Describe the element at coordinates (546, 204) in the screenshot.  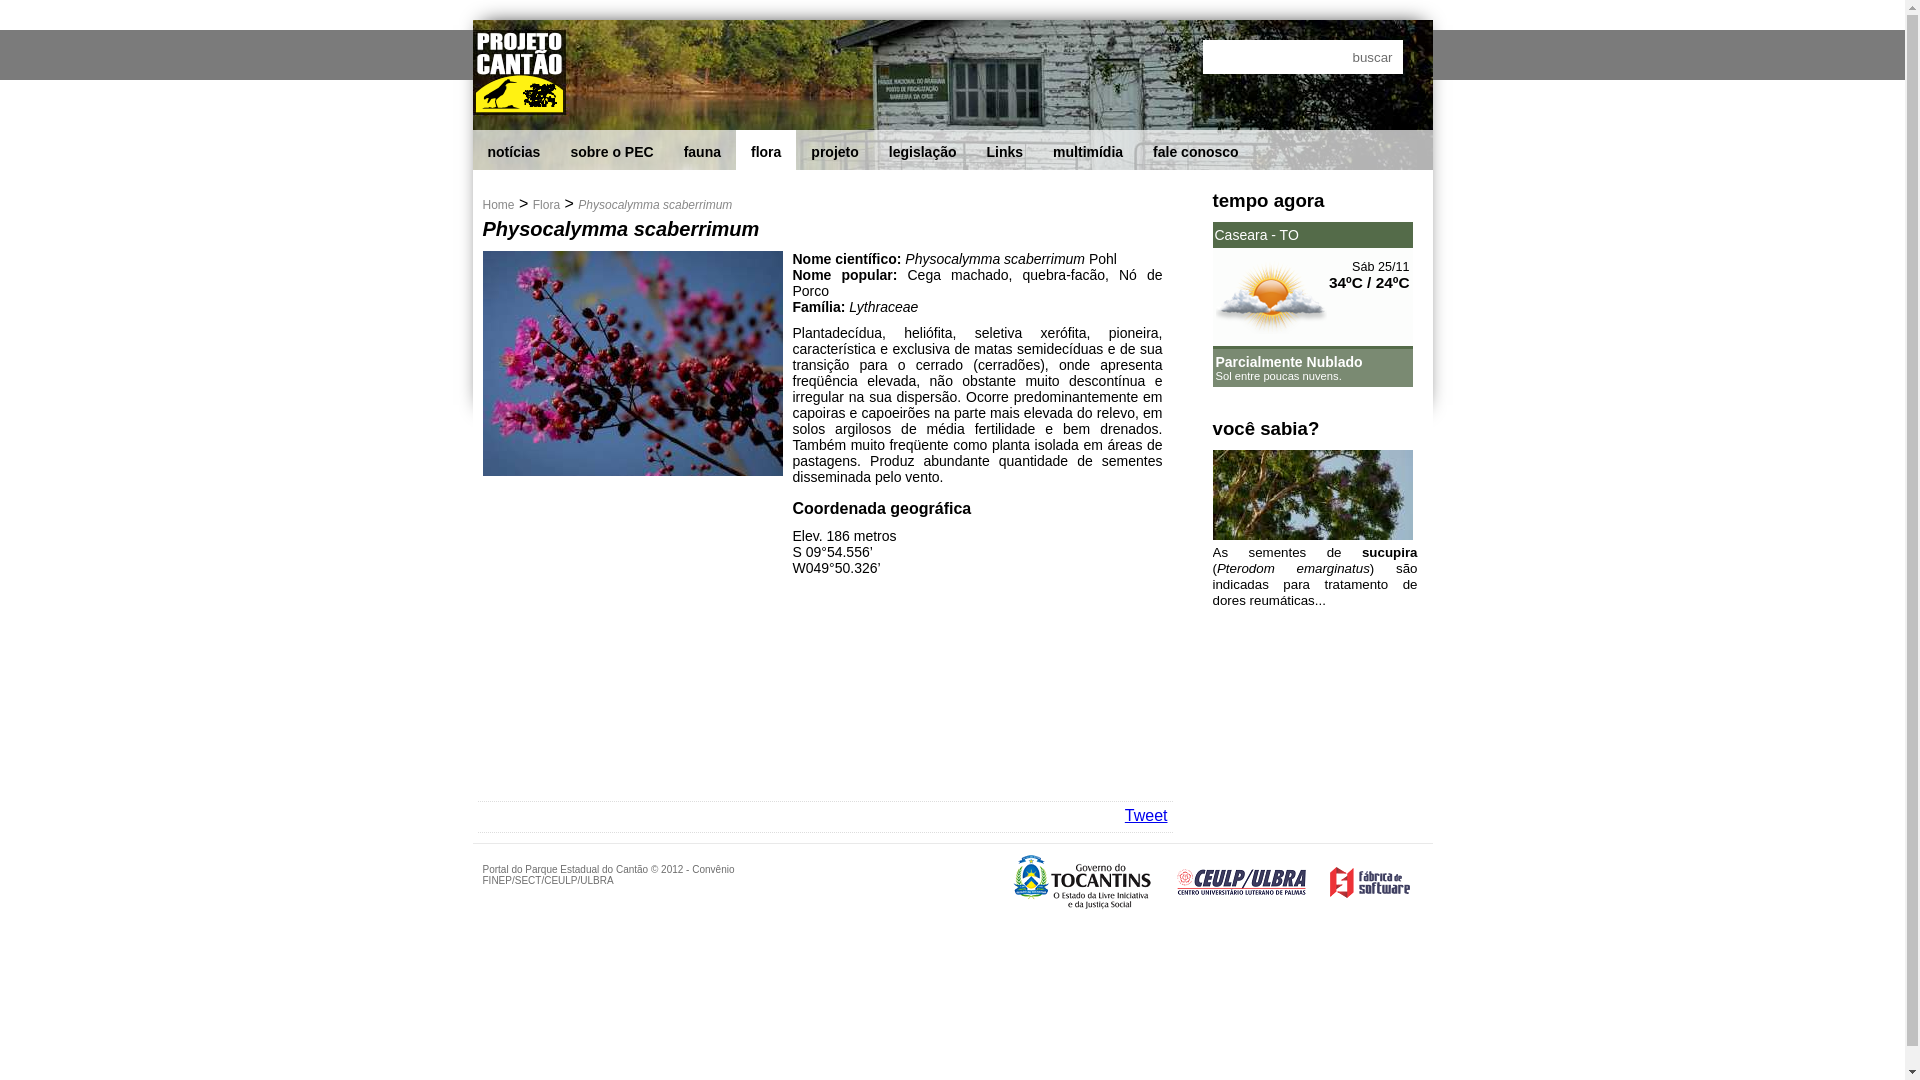
I see `Flora` at that location.